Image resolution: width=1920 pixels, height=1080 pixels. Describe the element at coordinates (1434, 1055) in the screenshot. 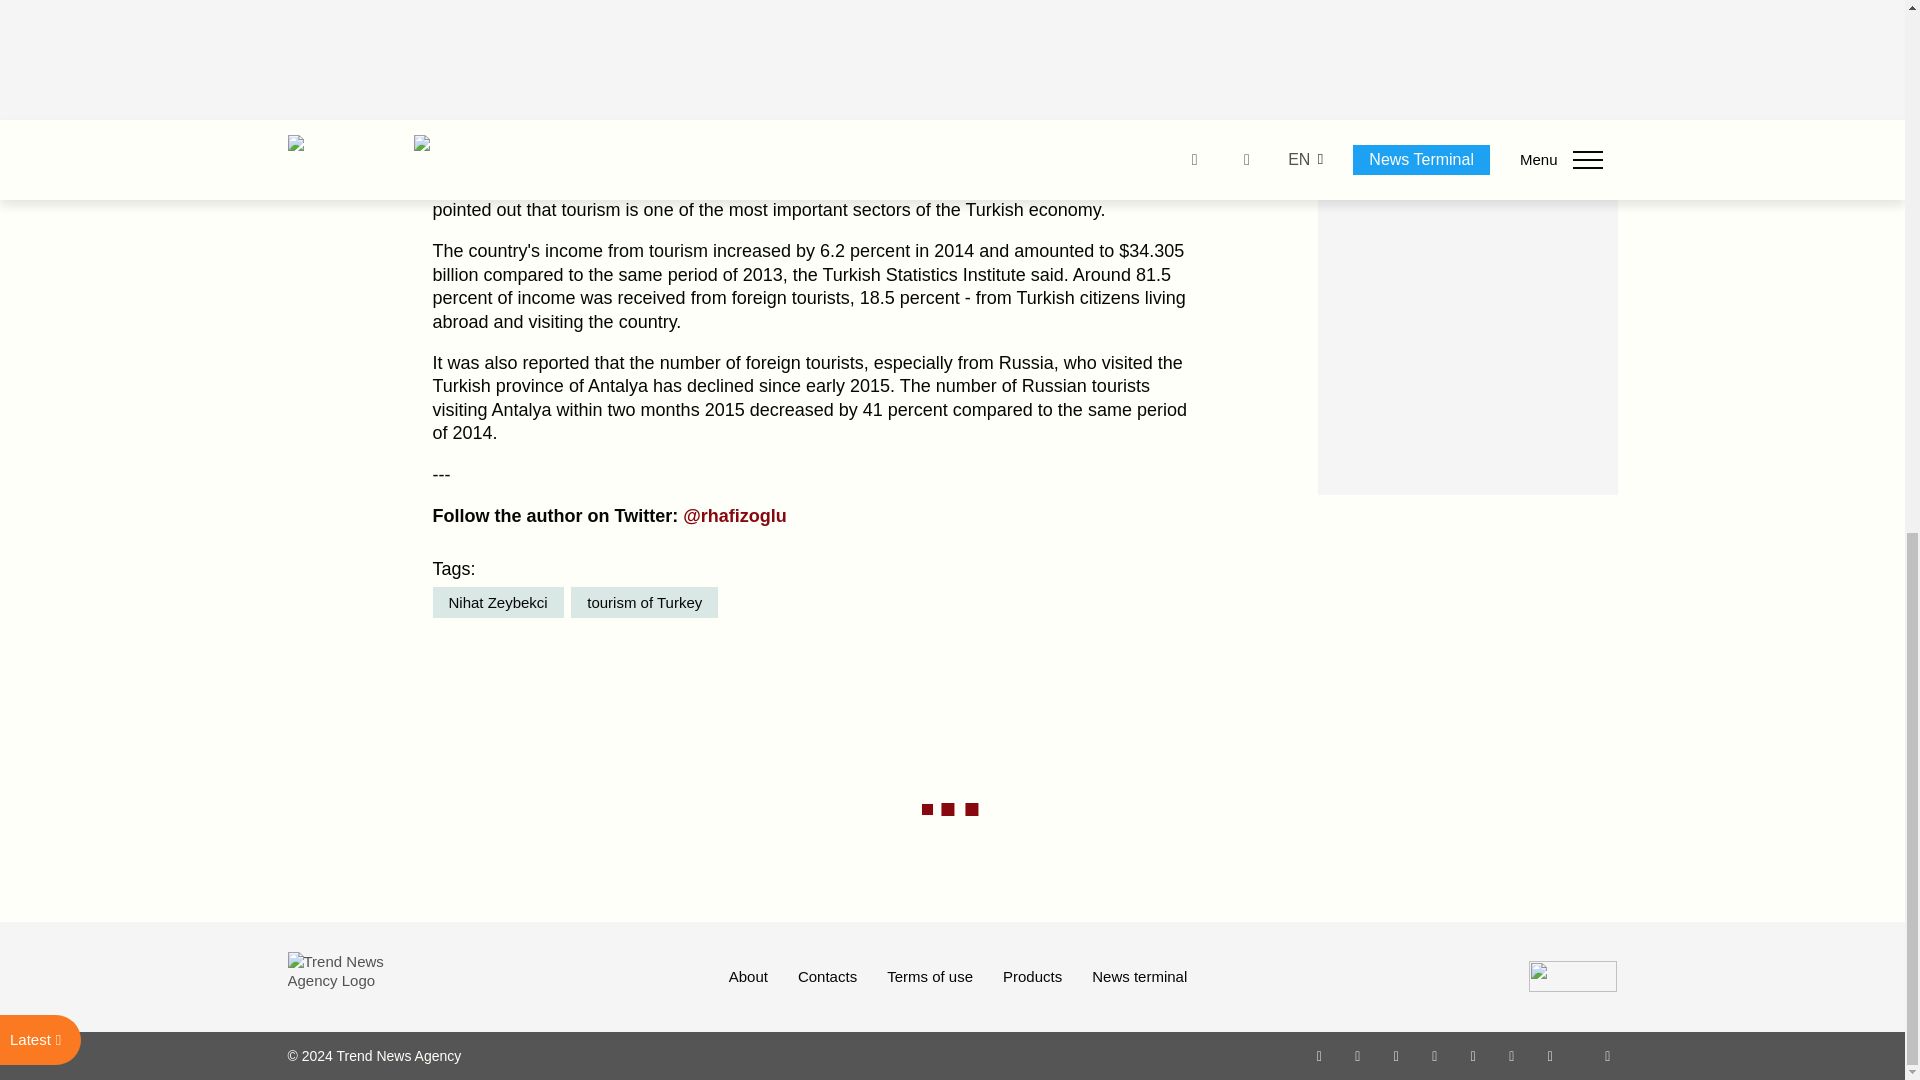

I see `Youtube` at that location.